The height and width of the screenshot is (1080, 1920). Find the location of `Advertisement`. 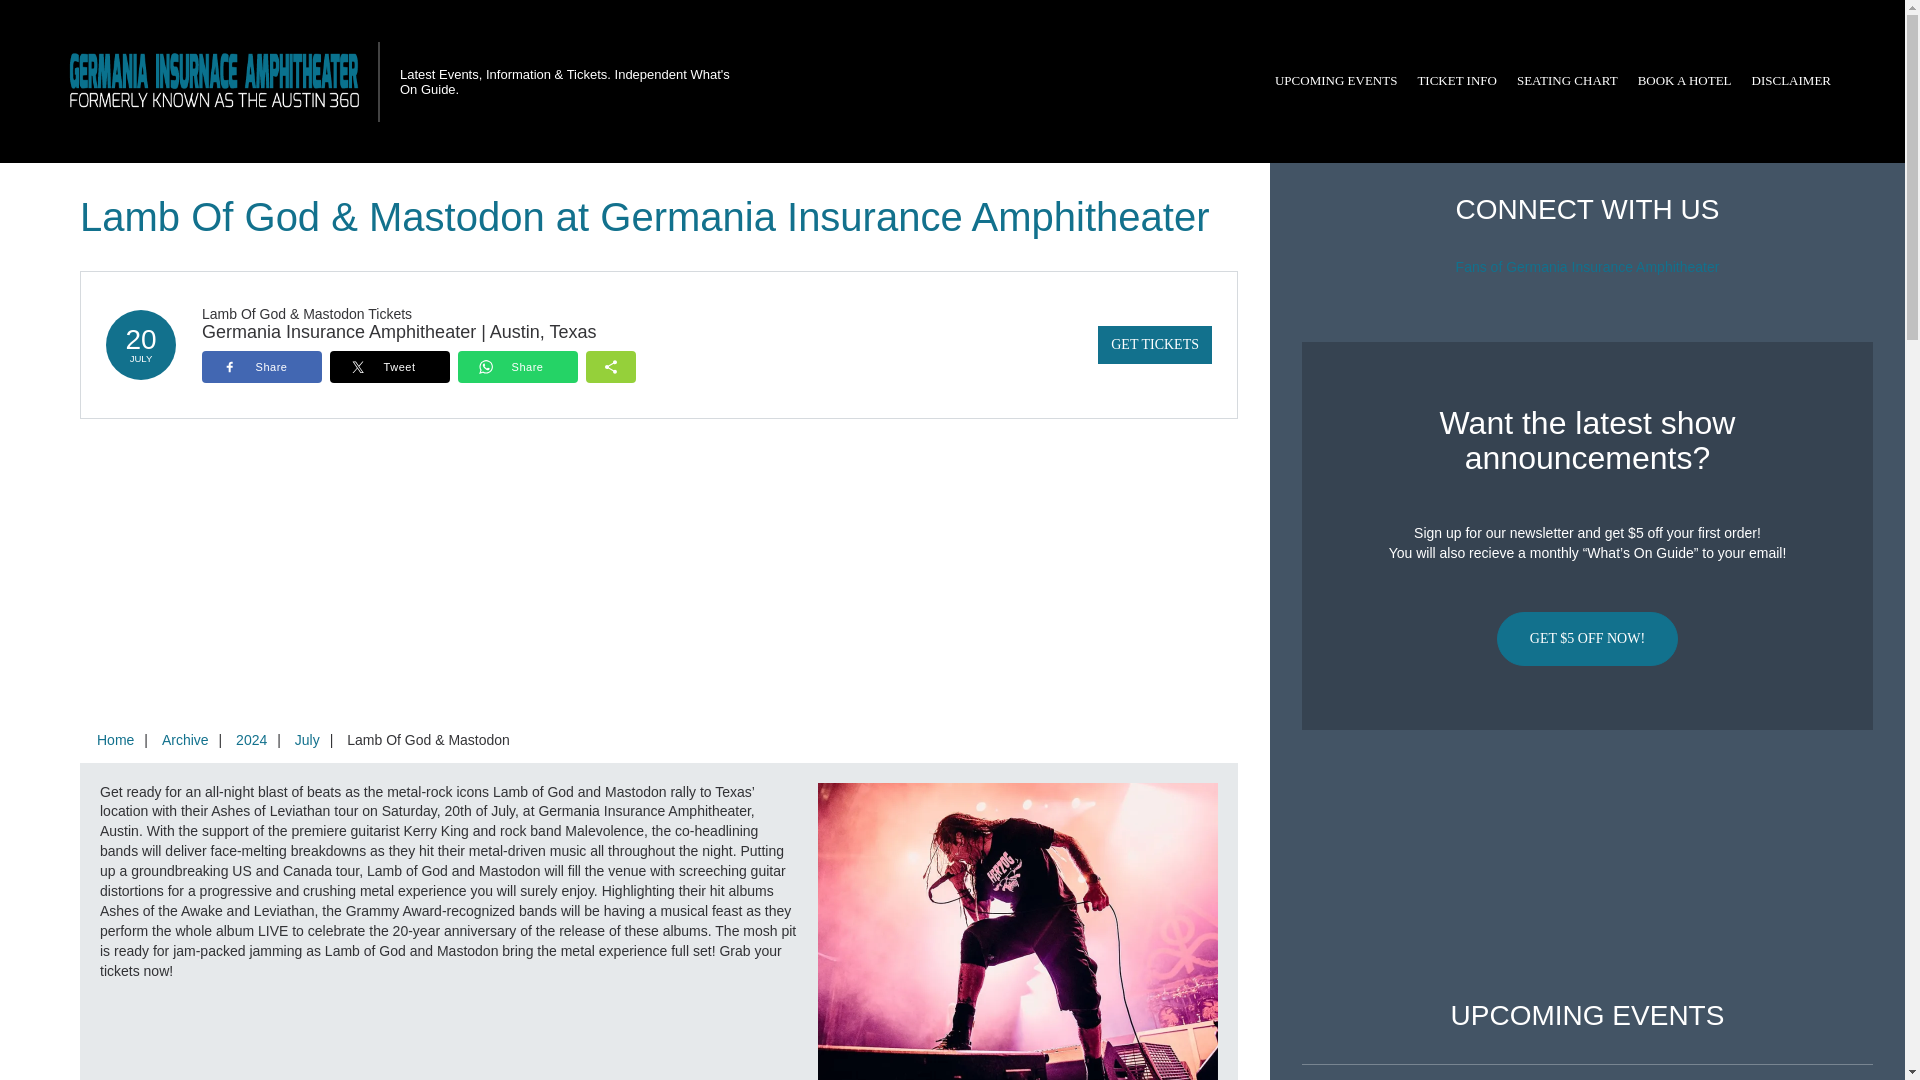

Advertisement is located at coordinates (1587, 865).